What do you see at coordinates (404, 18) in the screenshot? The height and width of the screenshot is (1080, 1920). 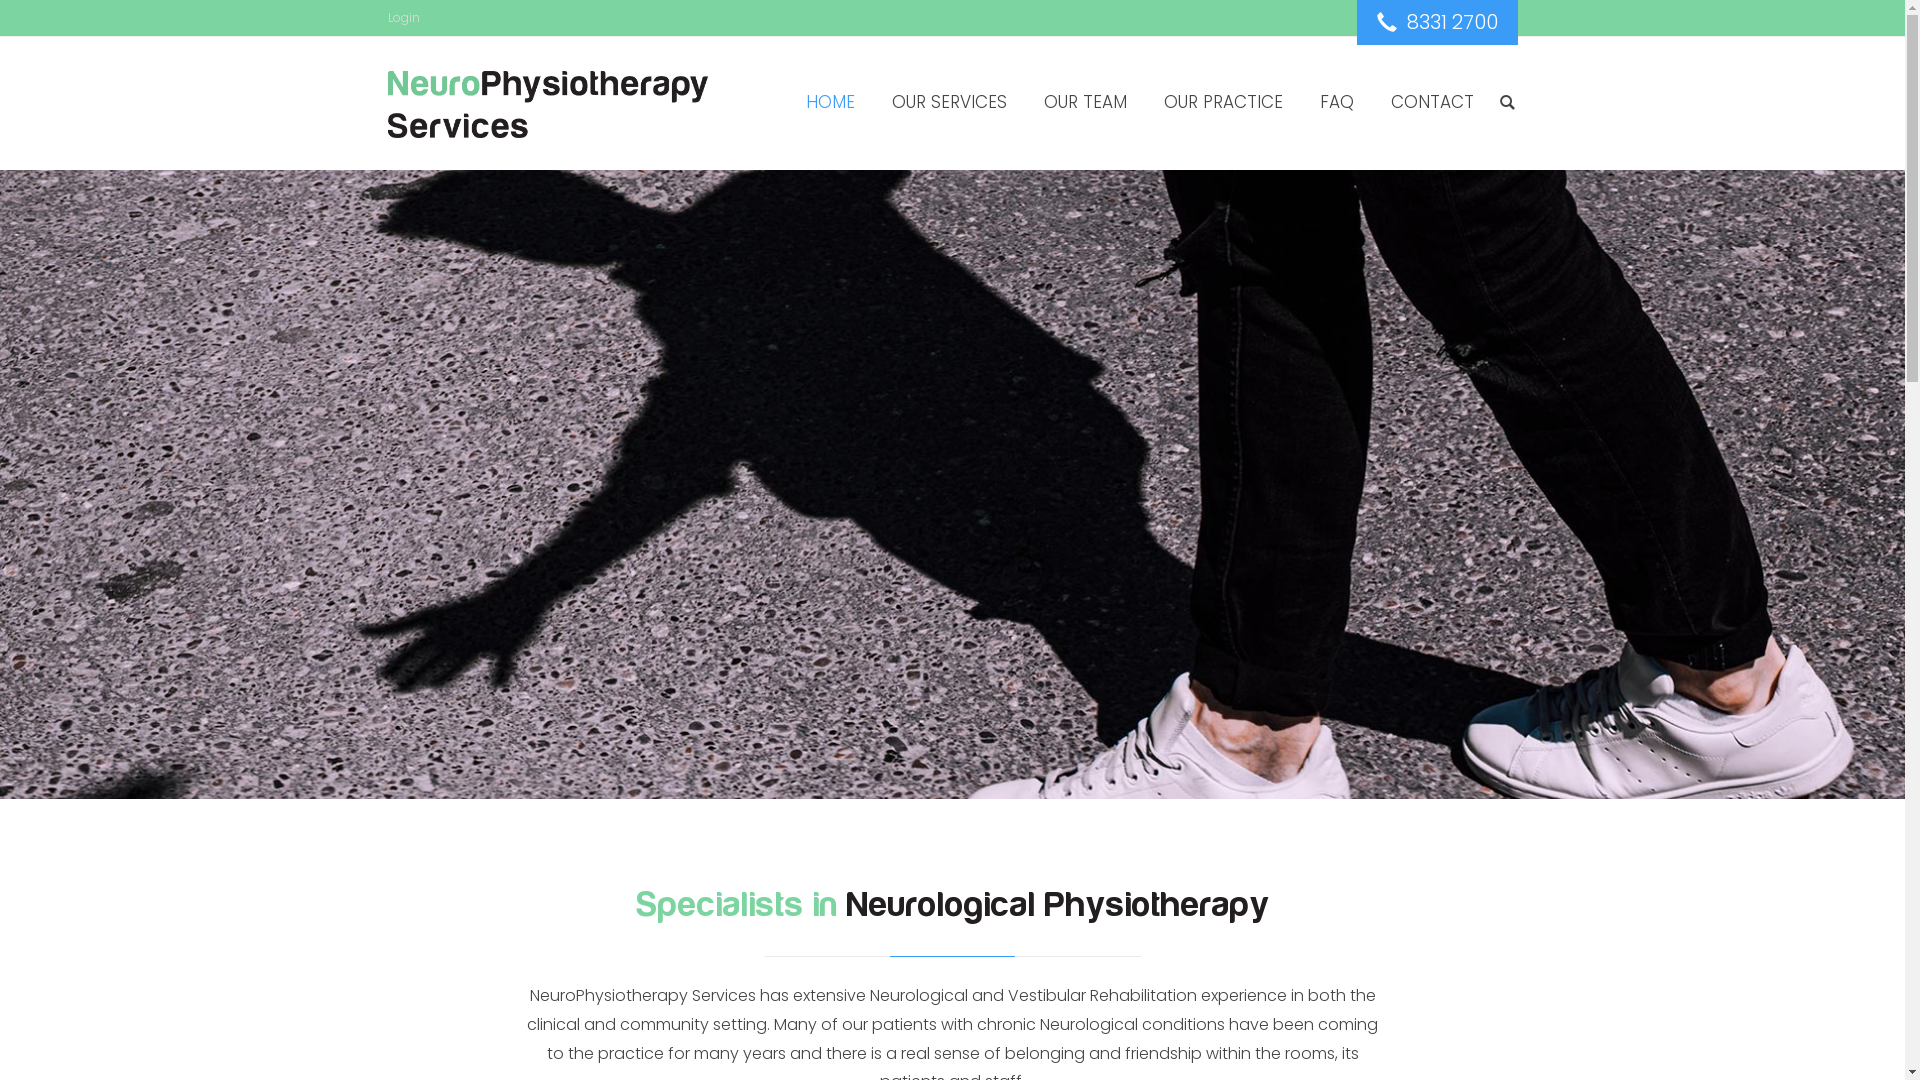 I see `Login` at bounding box center [404, 18].